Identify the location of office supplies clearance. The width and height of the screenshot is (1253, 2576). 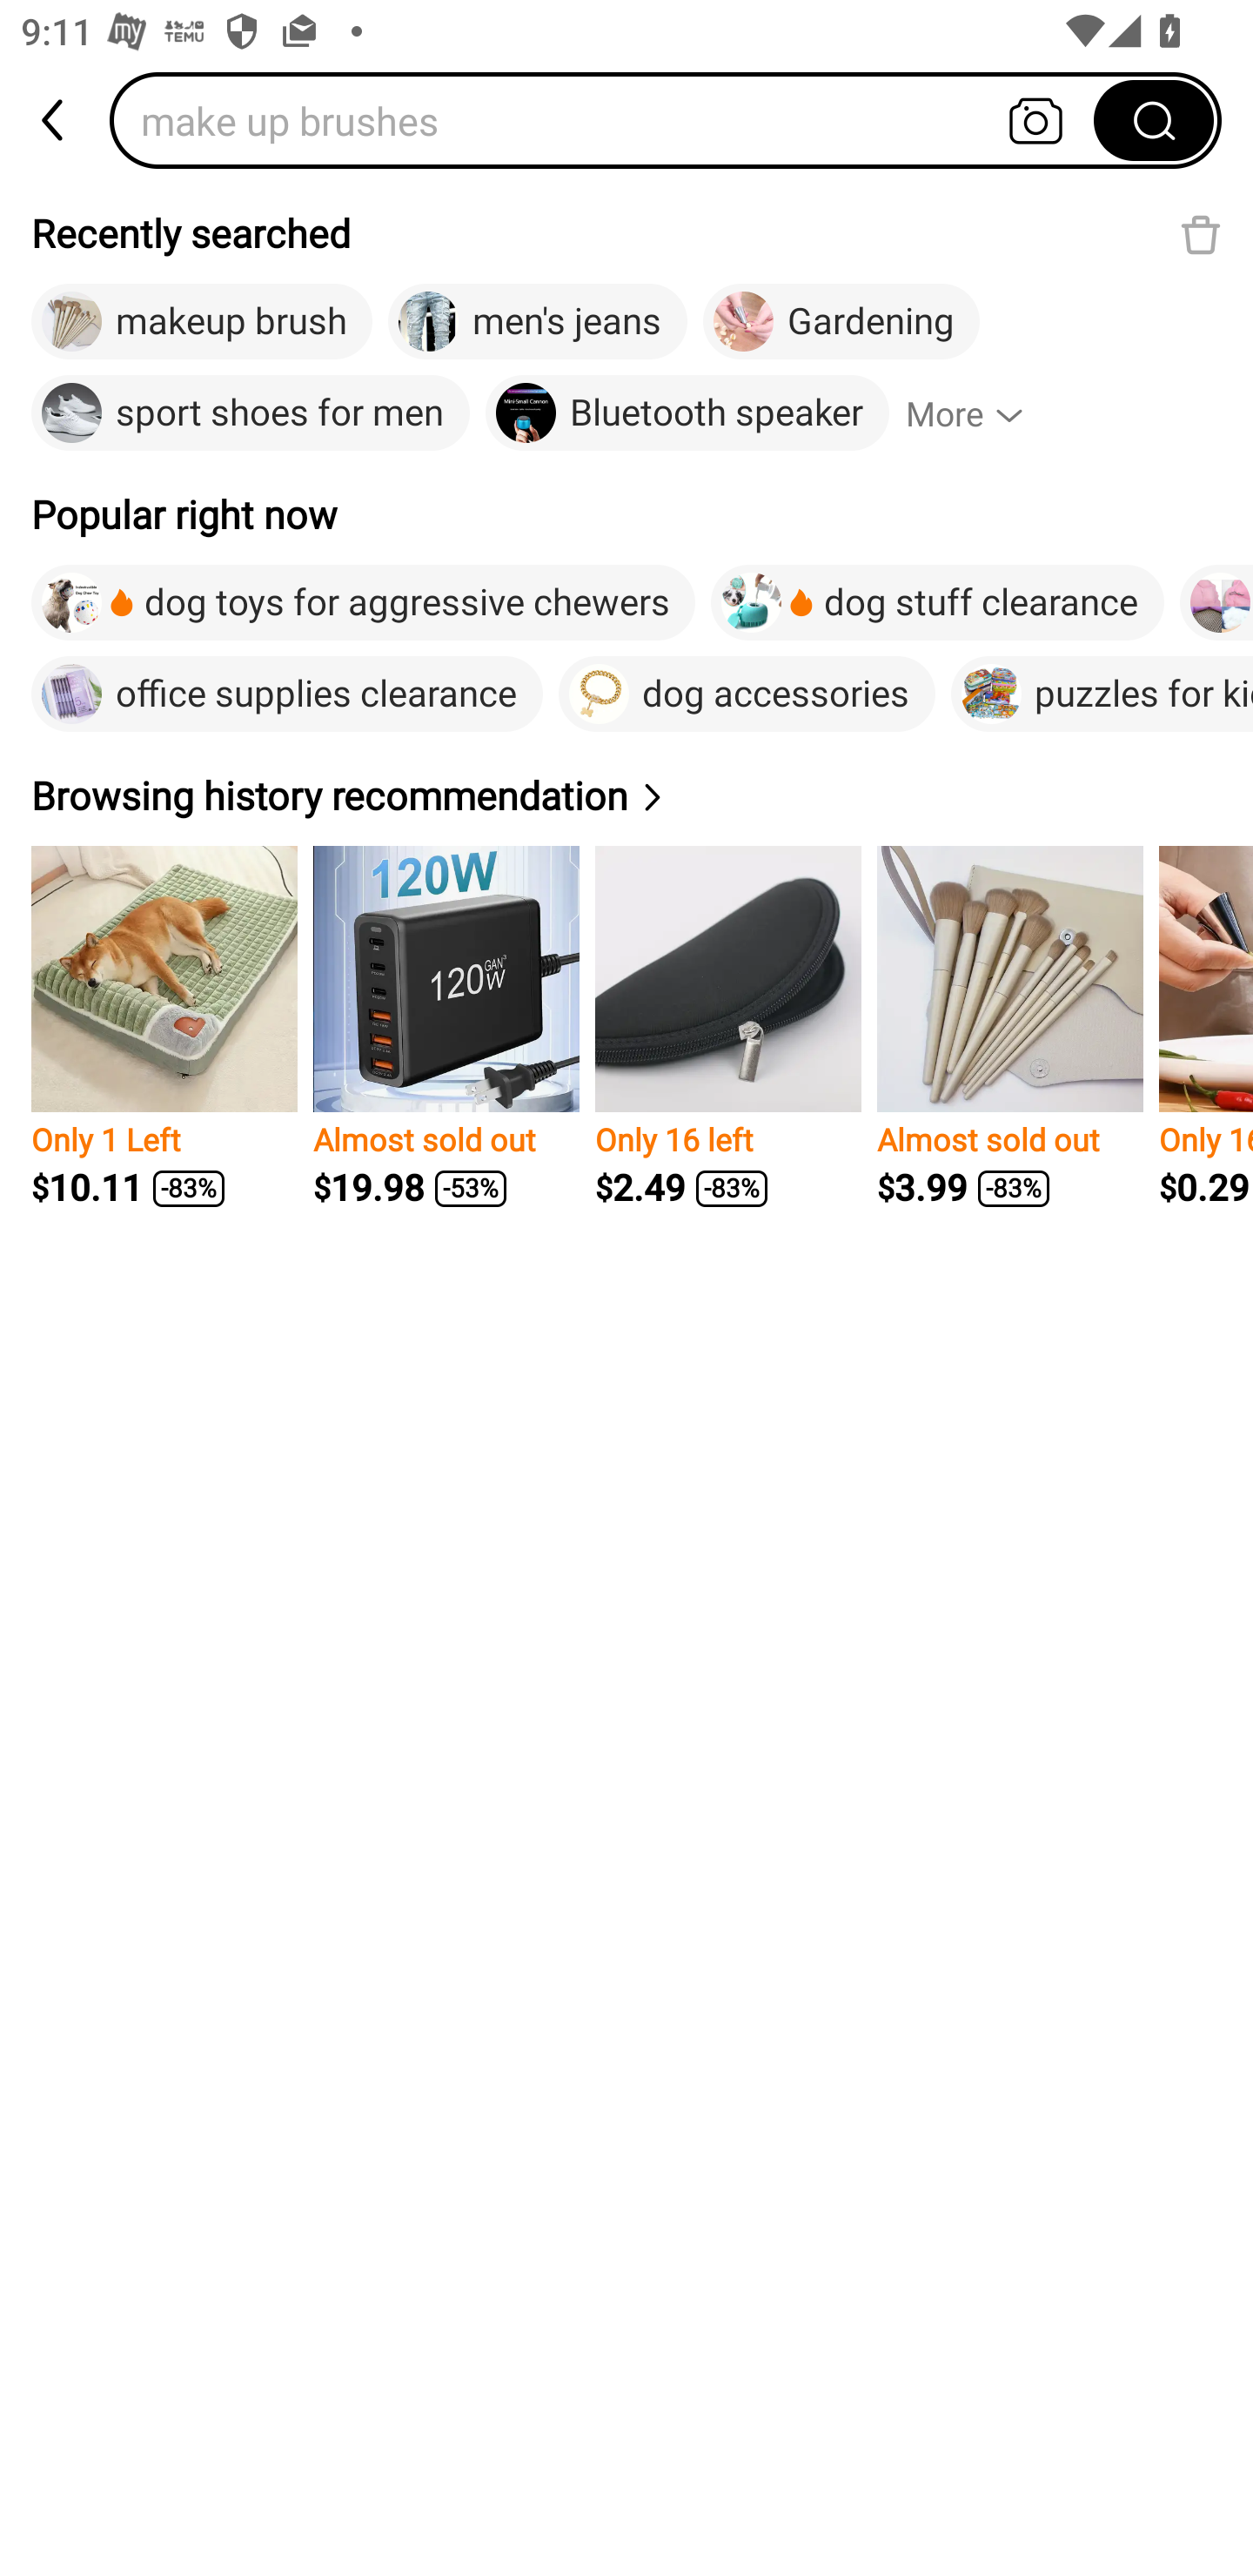
(287, 694).